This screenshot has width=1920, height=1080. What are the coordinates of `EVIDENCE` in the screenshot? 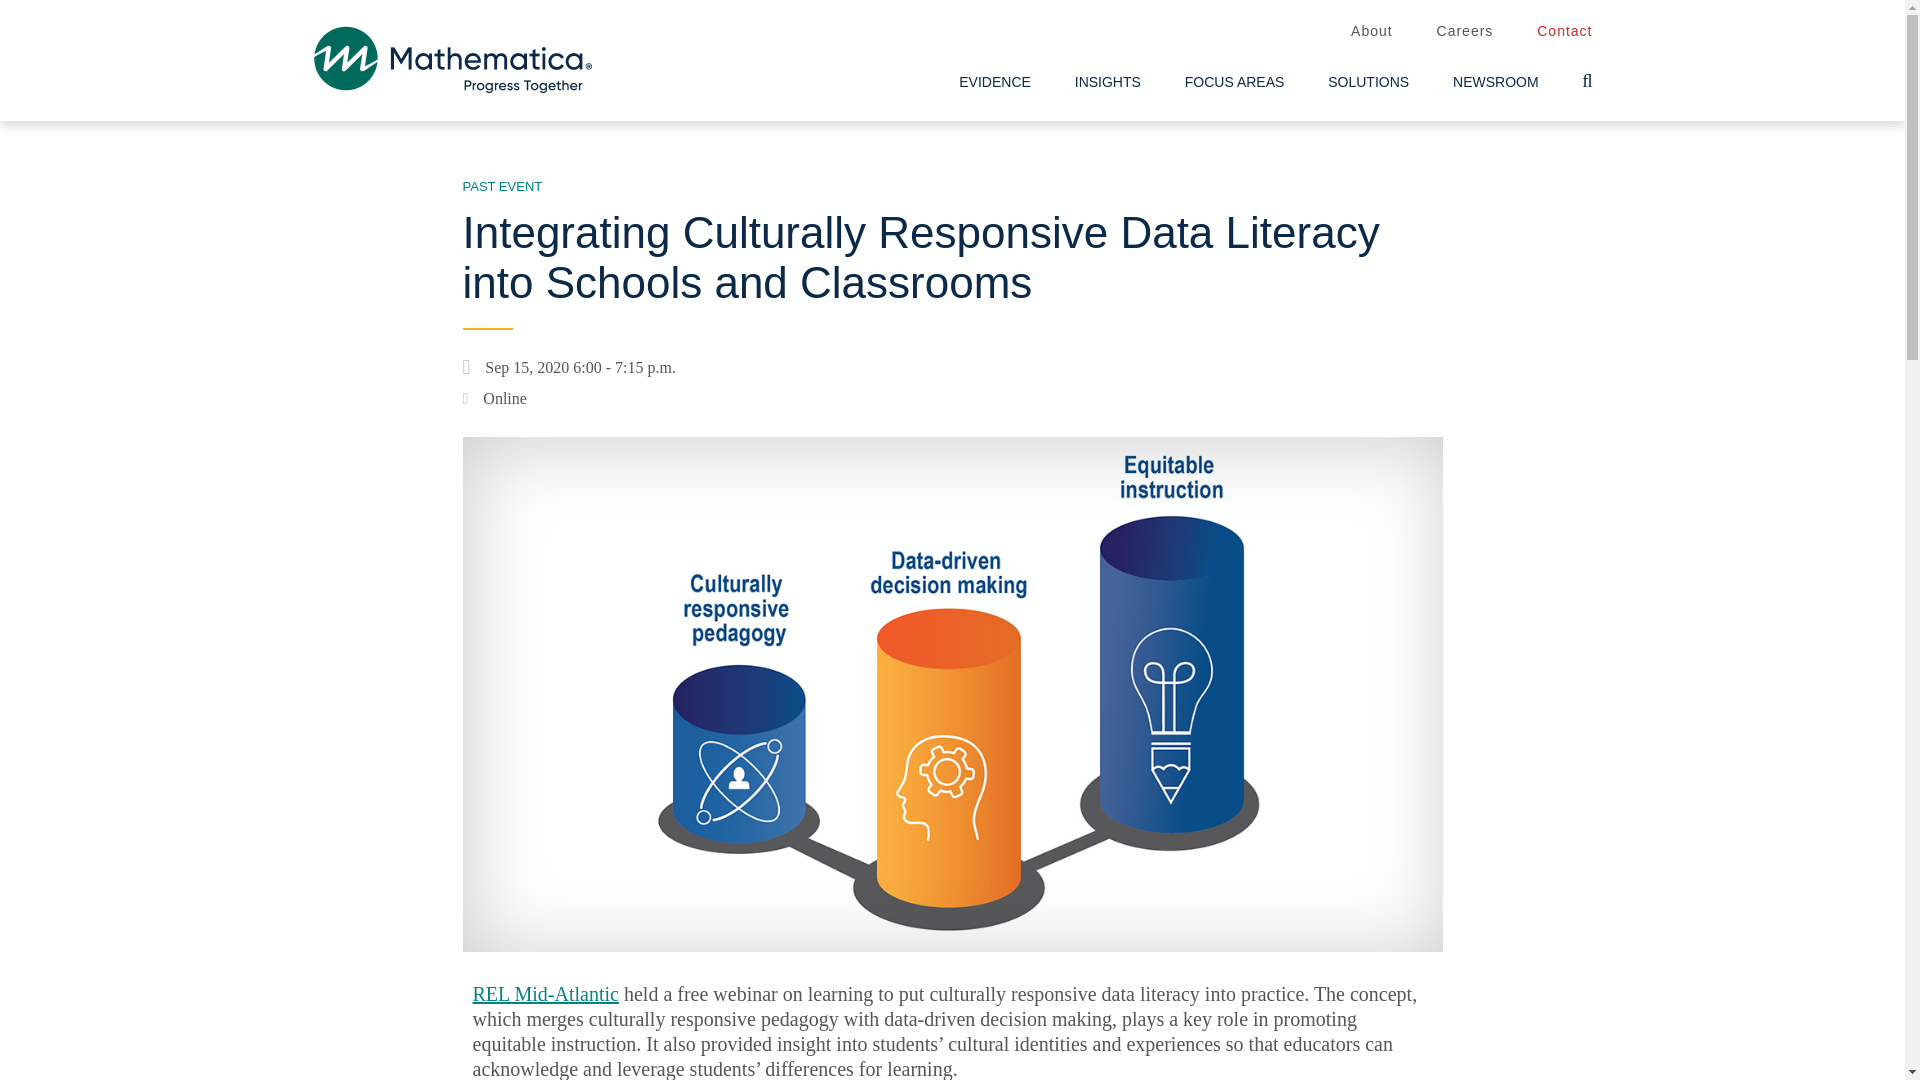 It's located at (994, 82).